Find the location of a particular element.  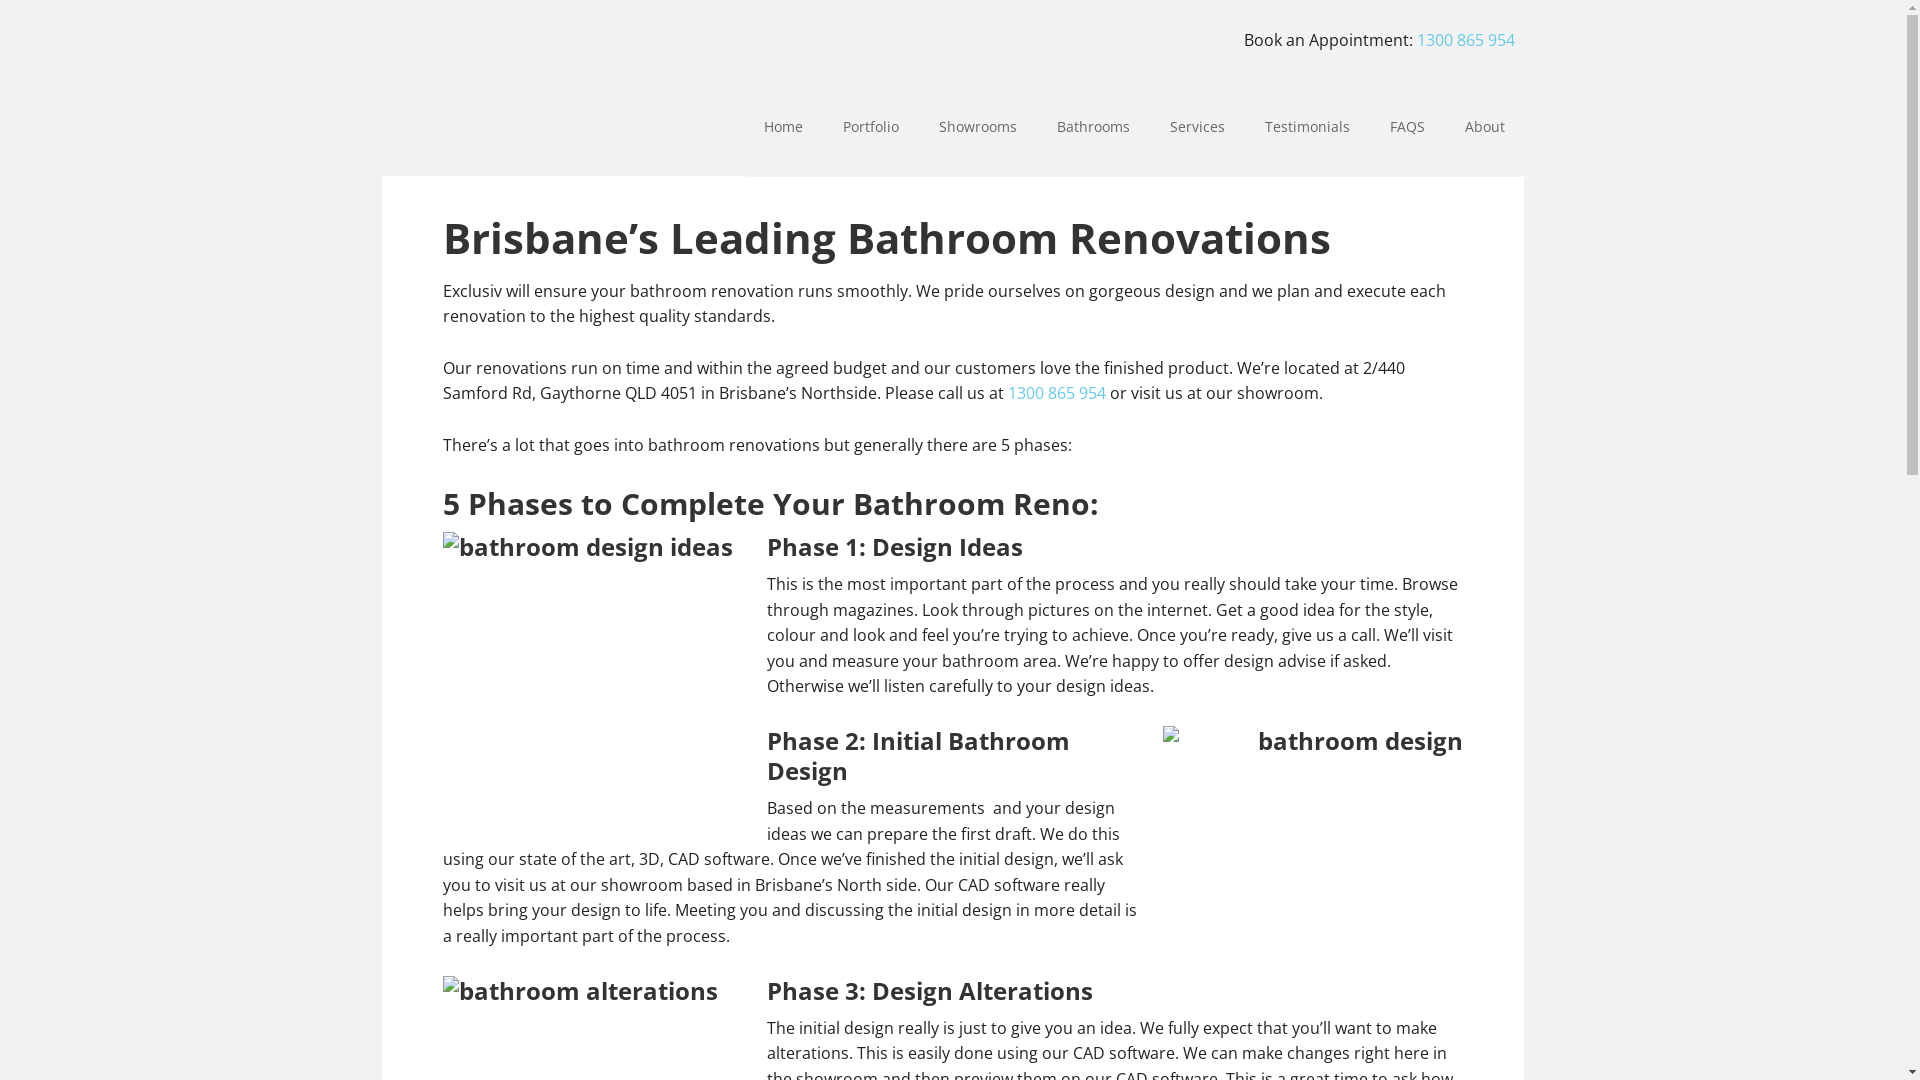

FAQS is located at coordinates (1408, 127).